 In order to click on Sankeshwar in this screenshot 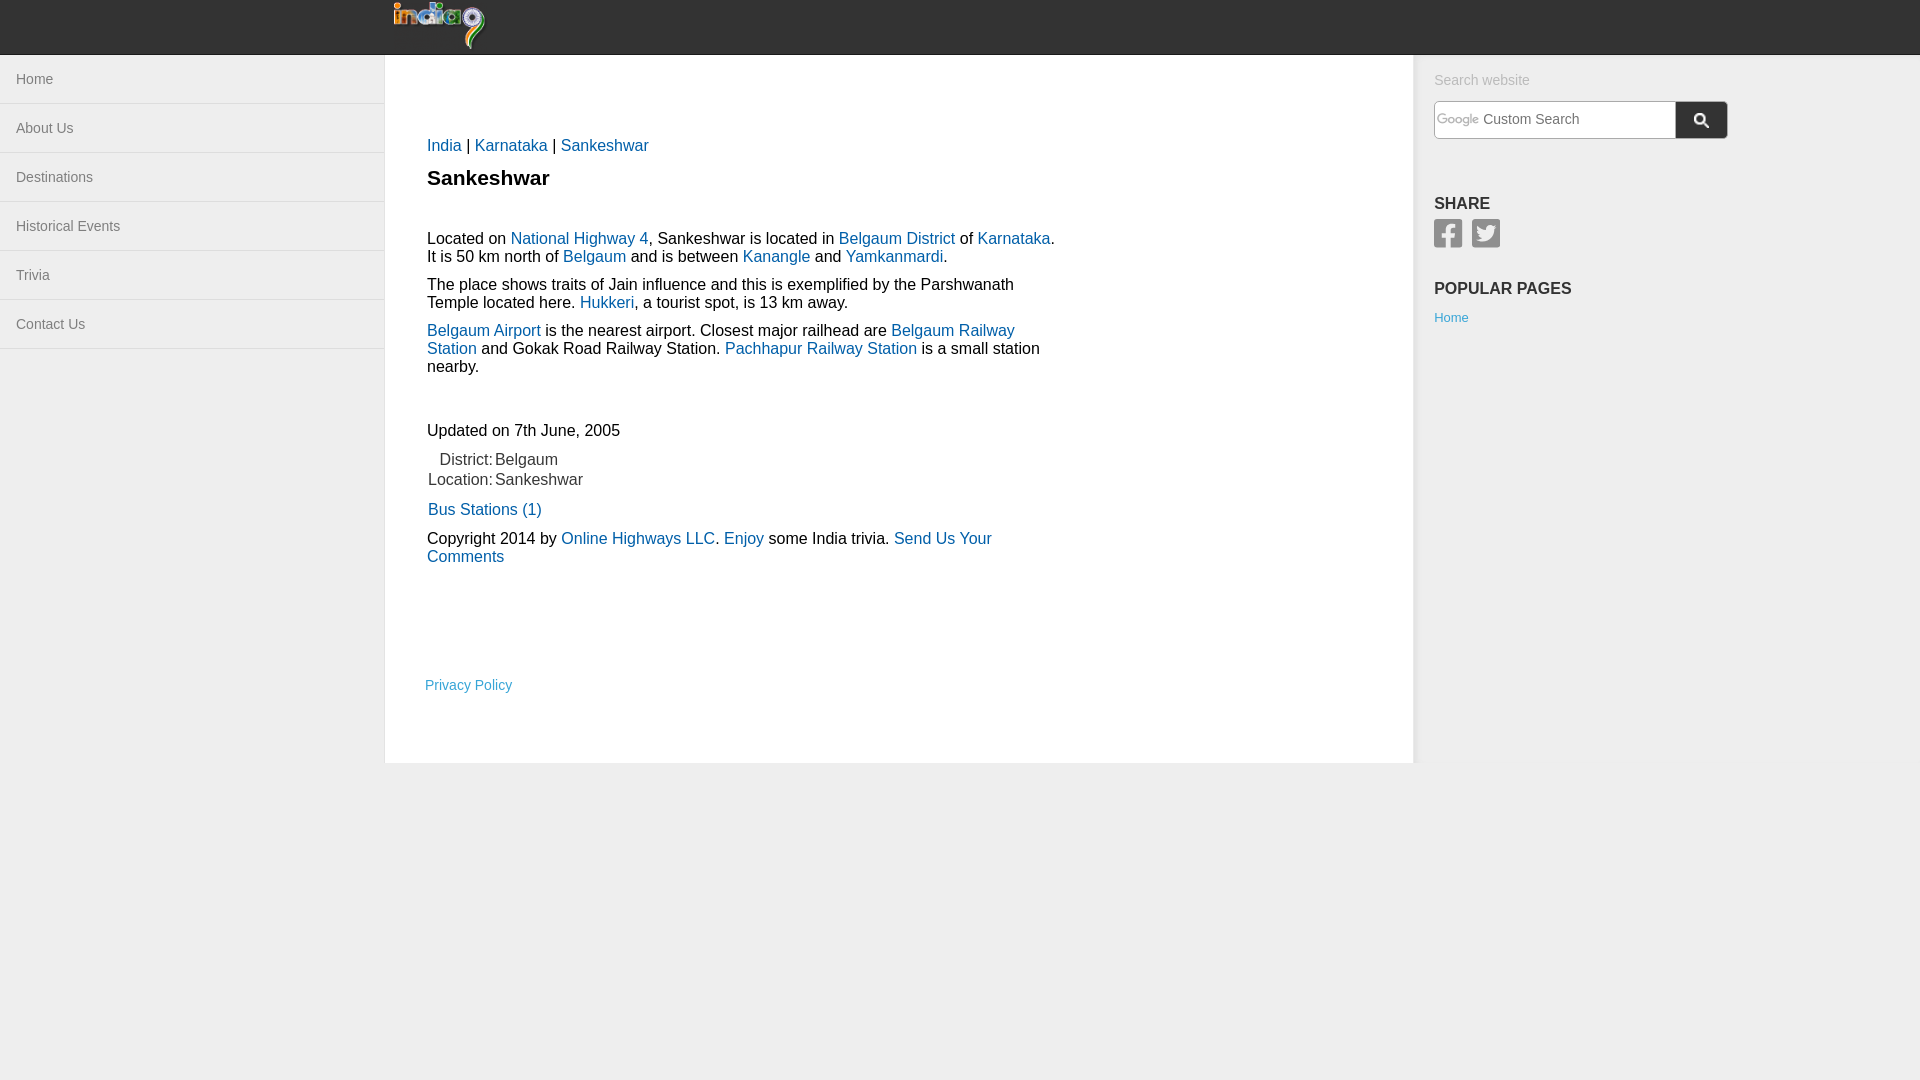, I will do `click(604, 146)`.